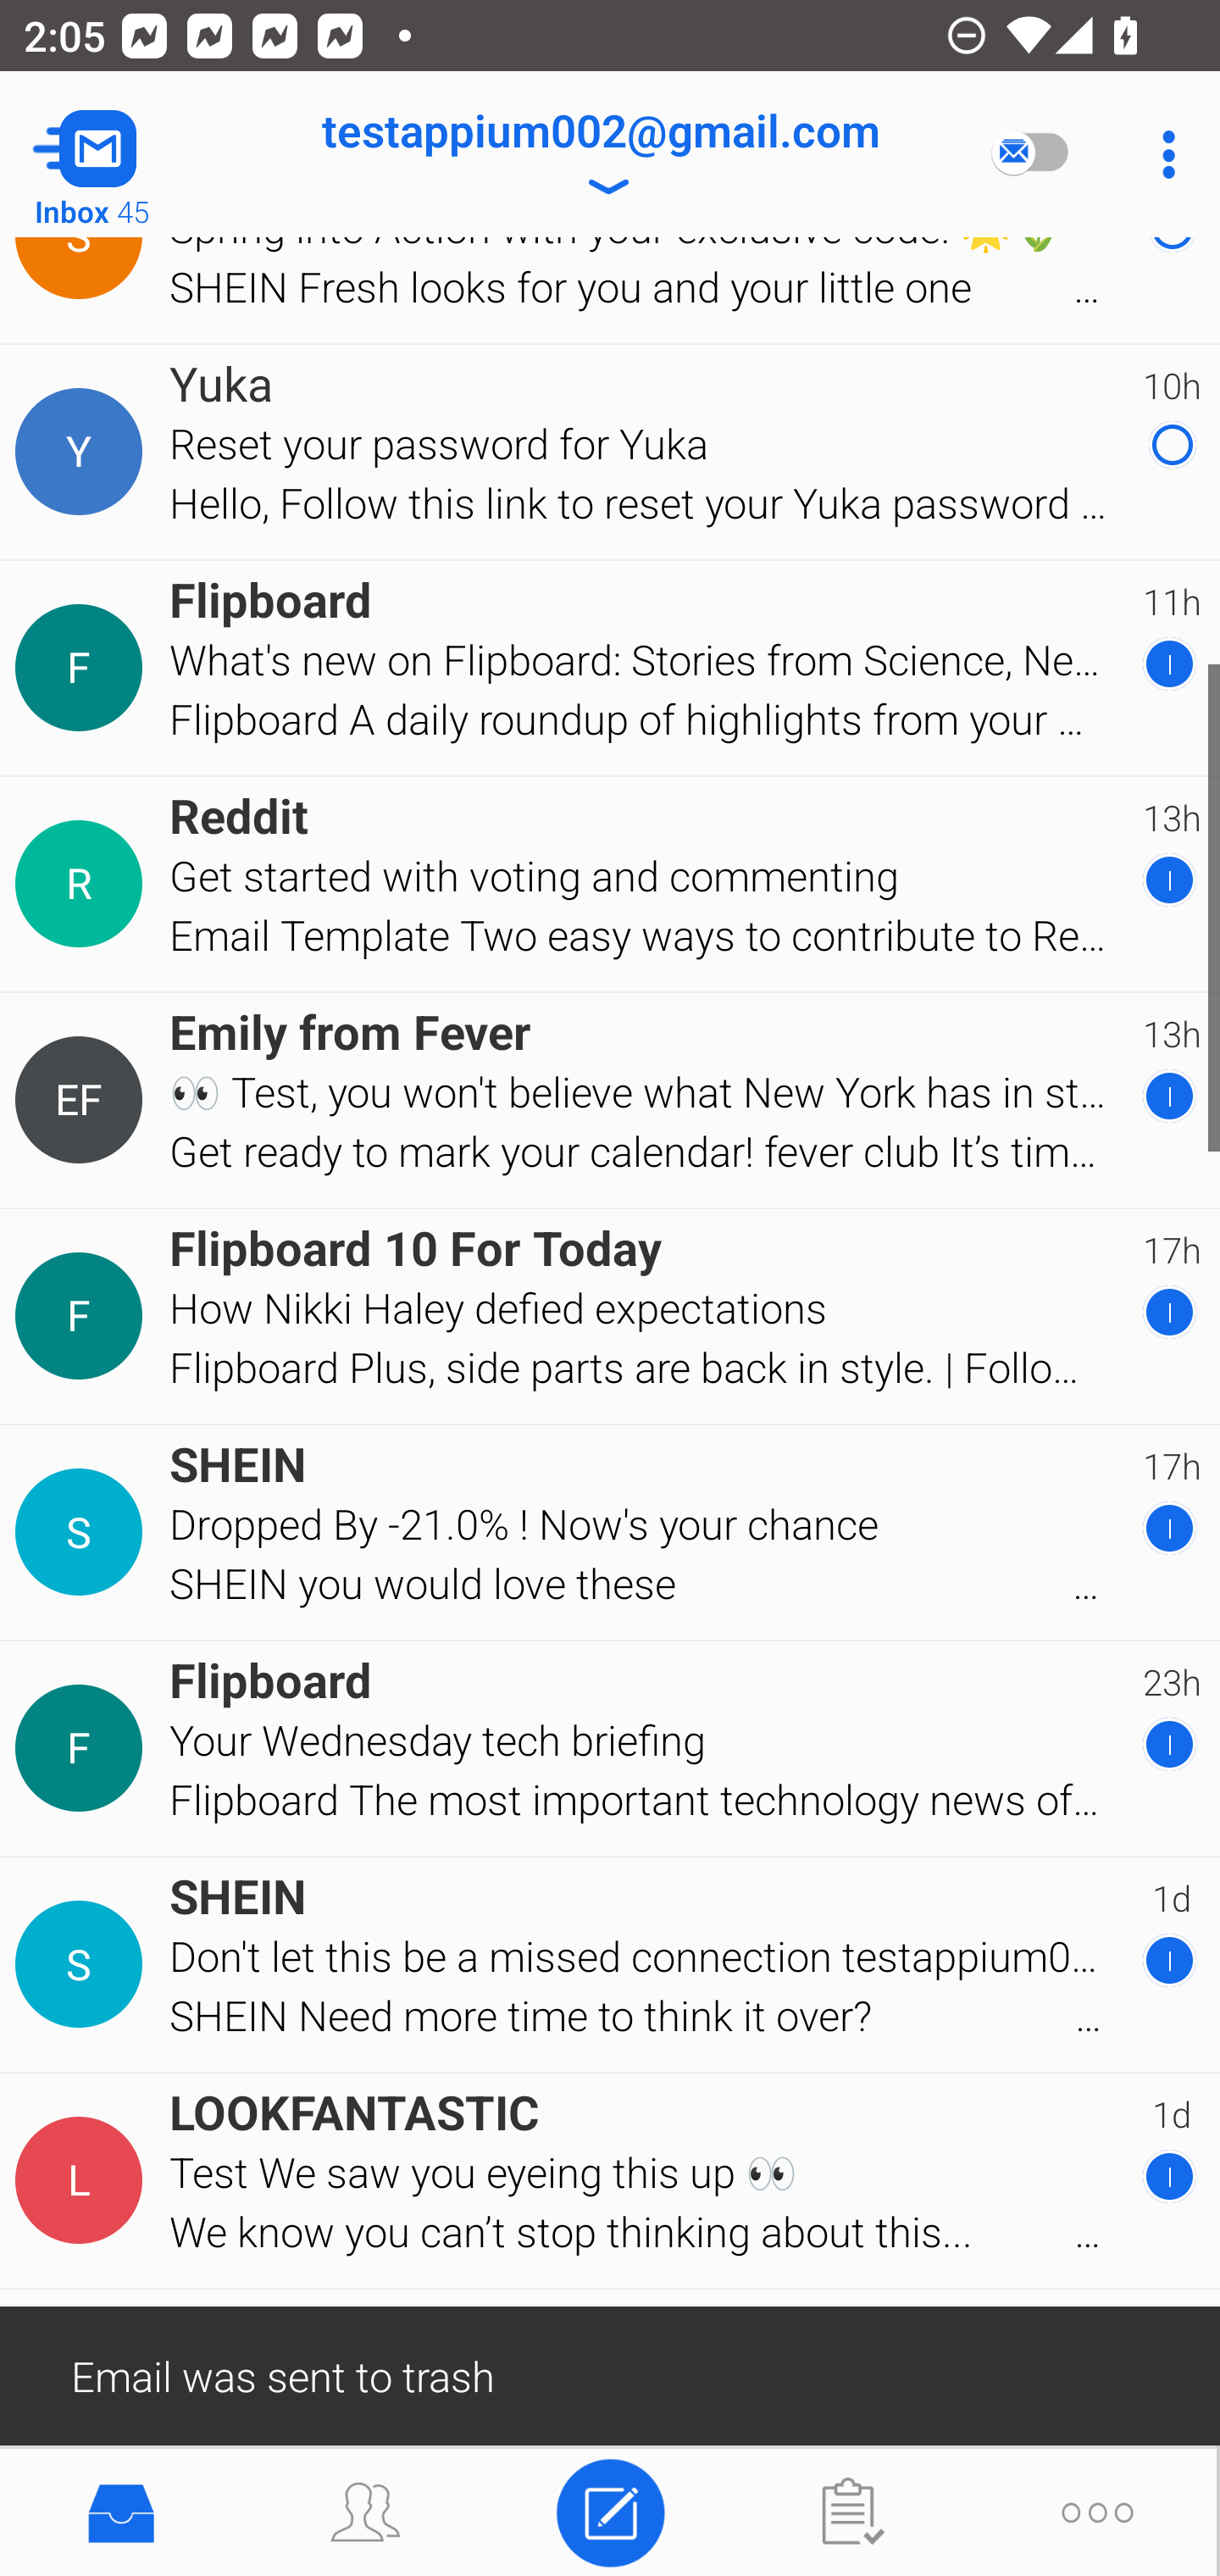 The image size is (1220, 2576). Describe the element at coordinates (134, 154) in the screenshot. I see `Navigate up` at that location.